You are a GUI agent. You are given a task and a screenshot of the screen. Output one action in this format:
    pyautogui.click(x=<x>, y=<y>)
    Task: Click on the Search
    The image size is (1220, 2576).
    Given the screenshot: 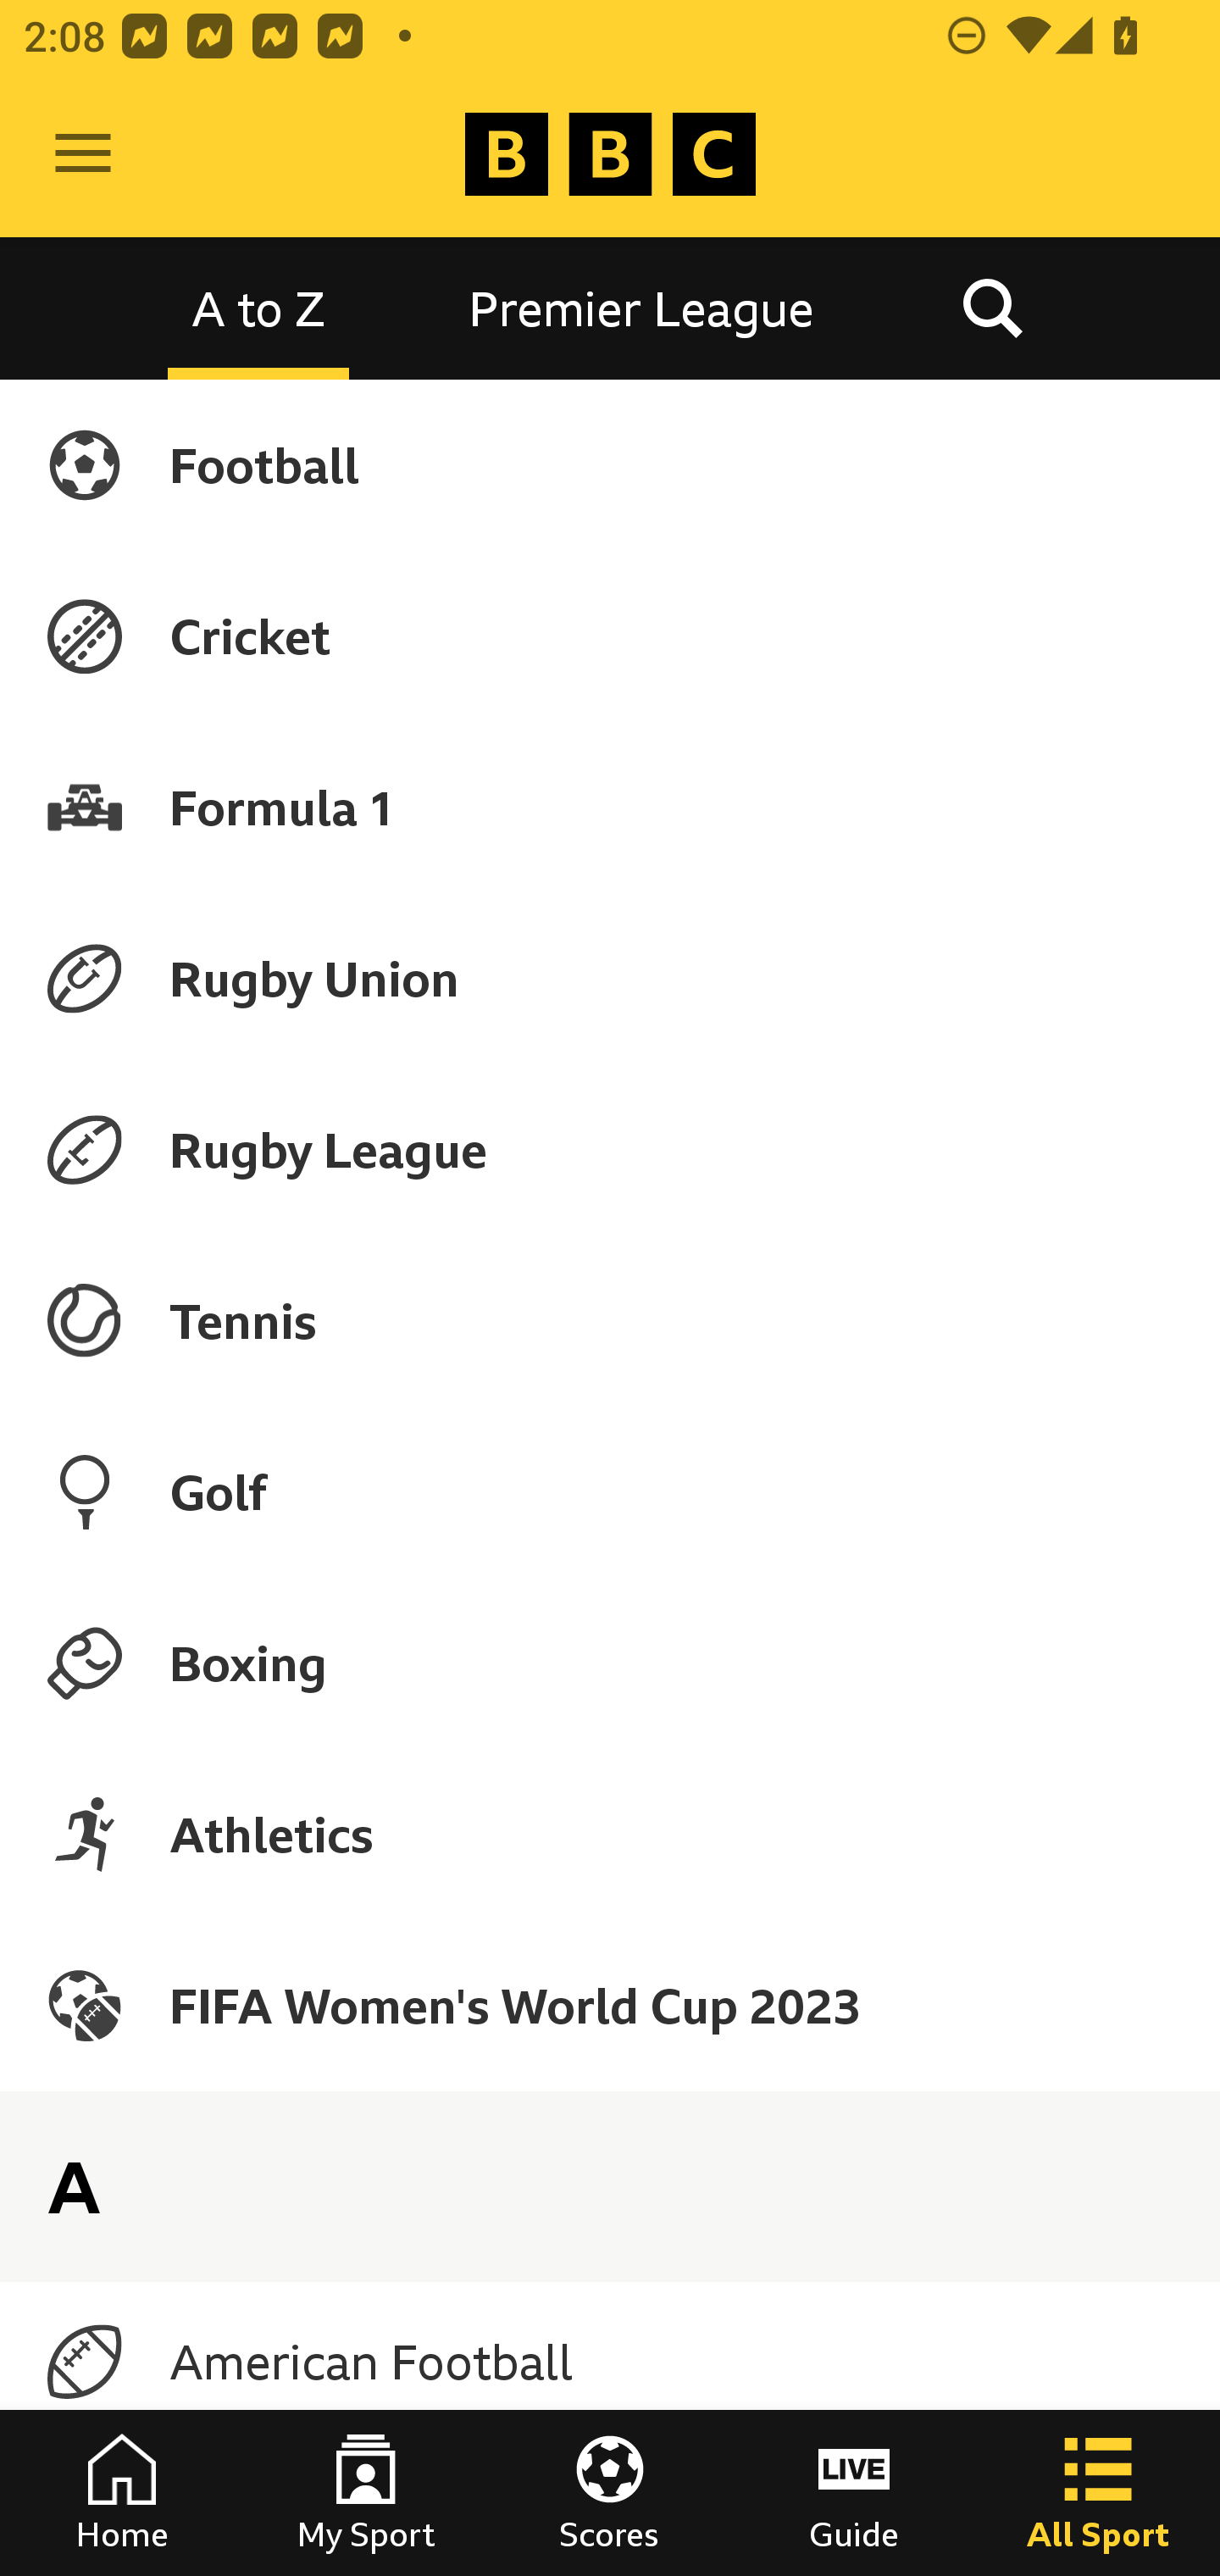 What is the action you would take?
    pyautogui.click(x=992, y=307)
    